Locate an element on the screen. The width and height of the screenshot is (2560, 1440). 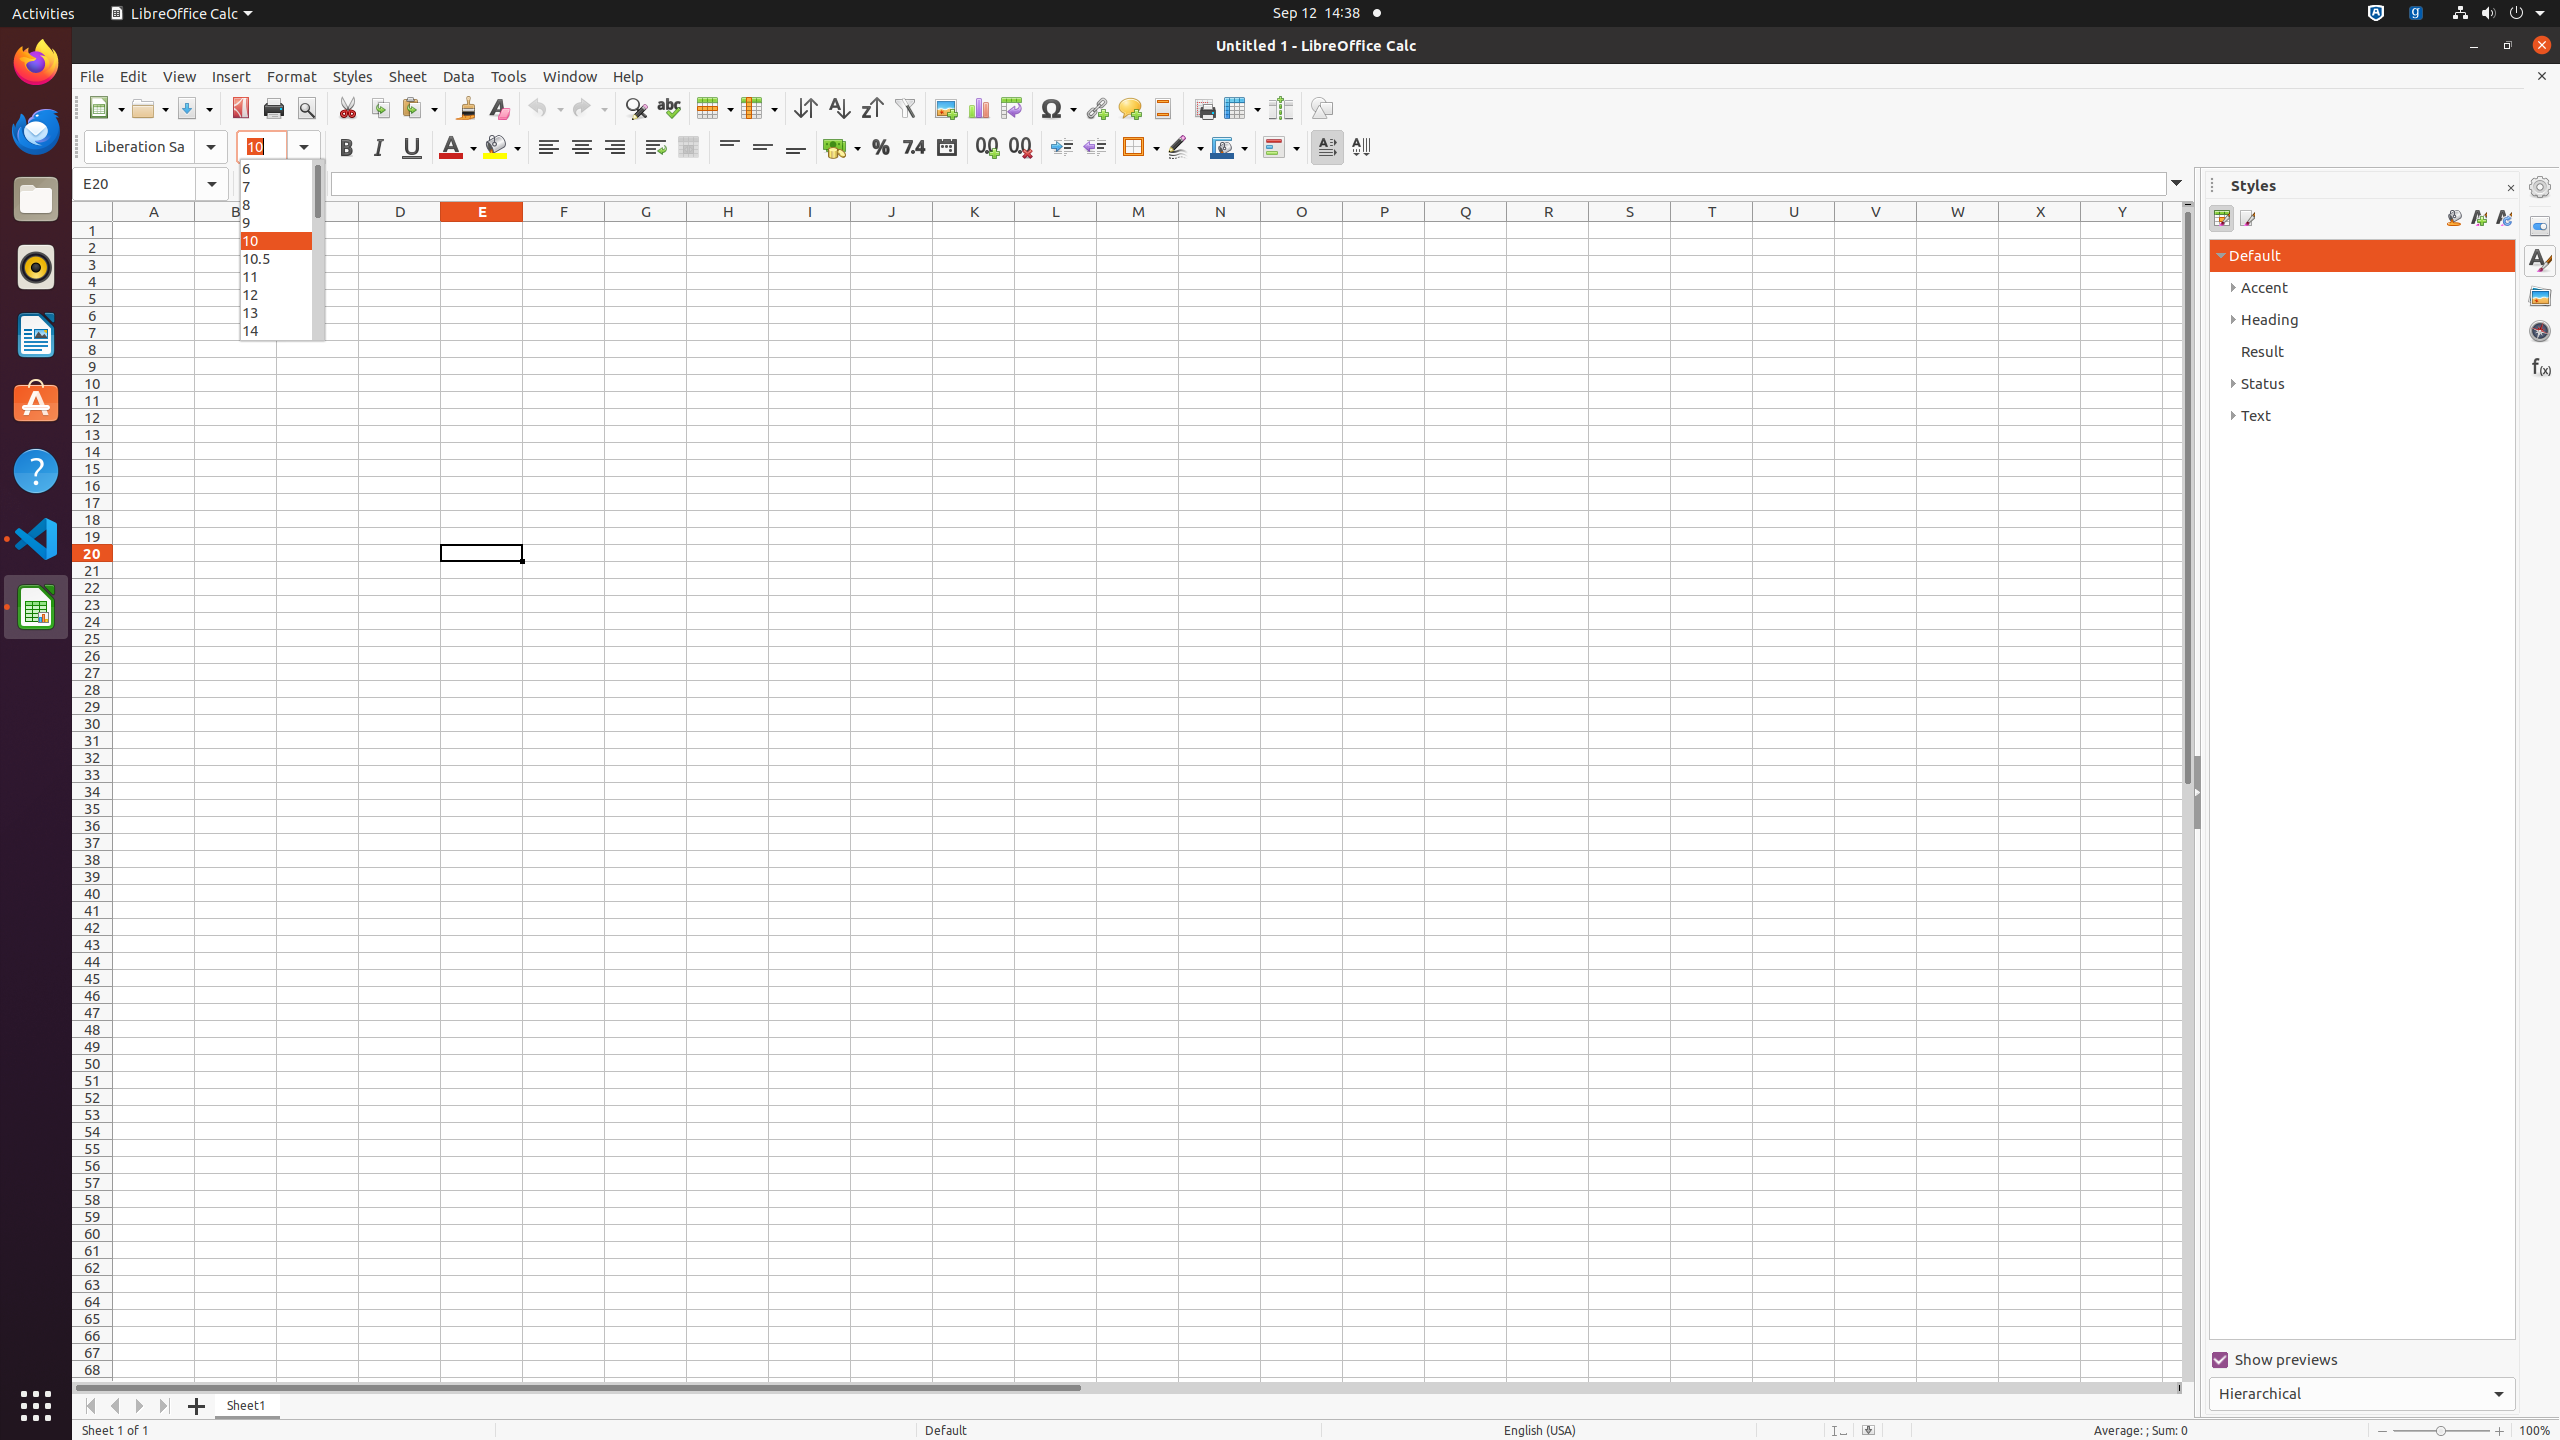
J1 is located at coordinates (892, 230).